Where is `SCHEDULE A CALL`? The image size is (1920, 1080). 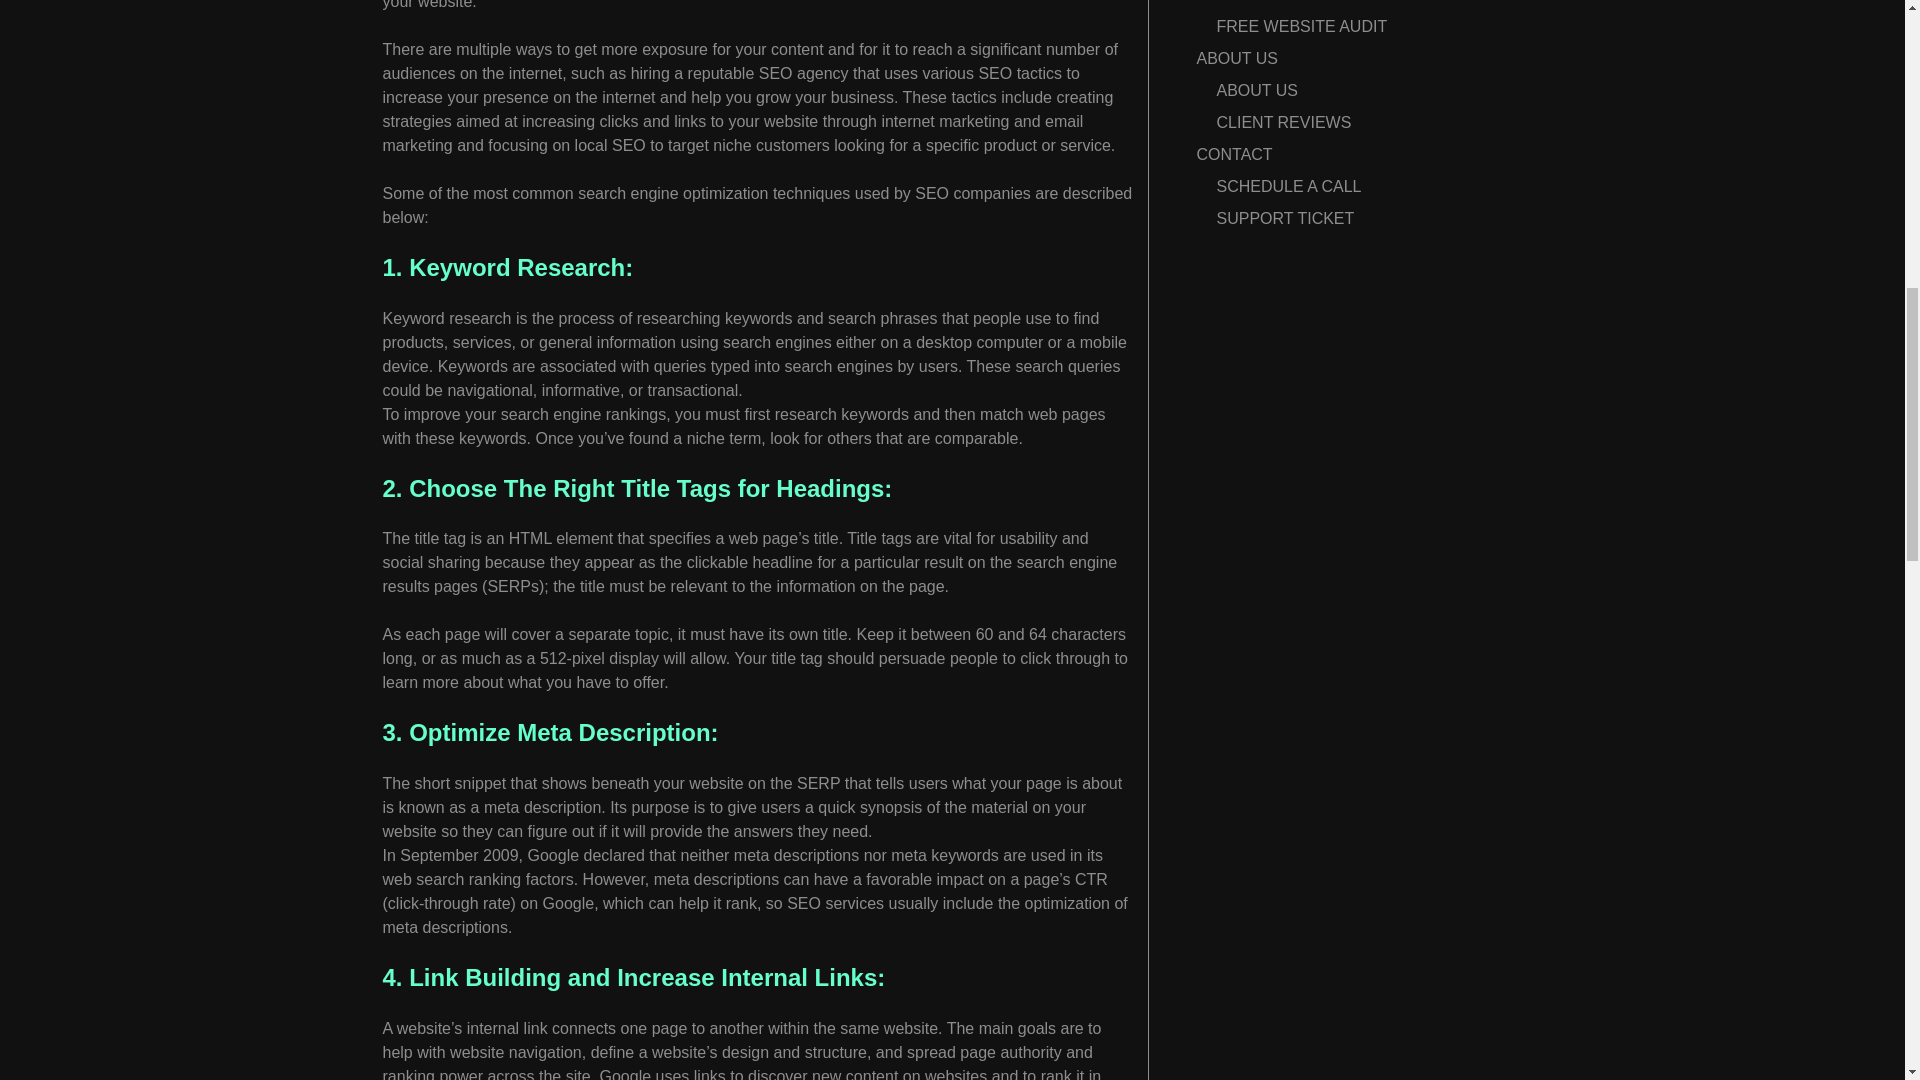
SCHEDULE A CALL is located at coordinates (1288, 2).